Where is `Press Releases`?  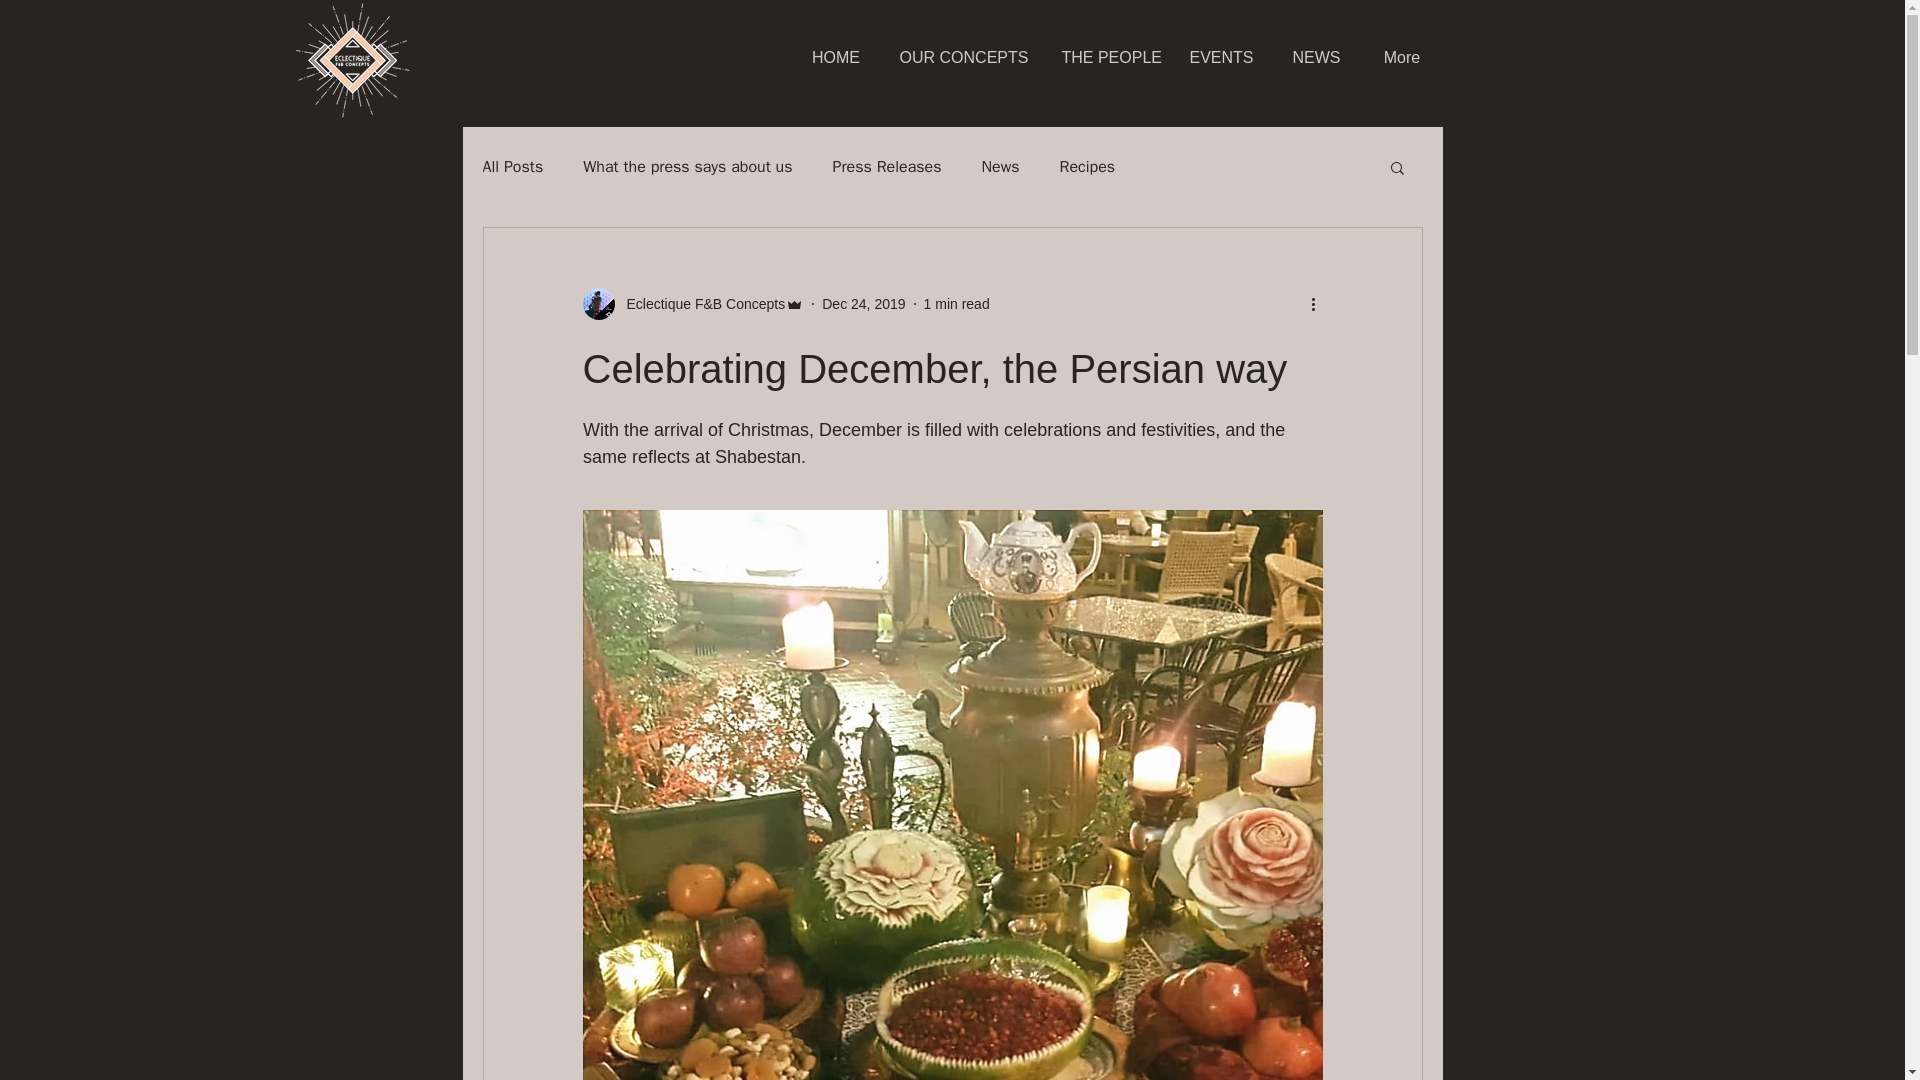
Press Releases is located at coordinates (888, 166).